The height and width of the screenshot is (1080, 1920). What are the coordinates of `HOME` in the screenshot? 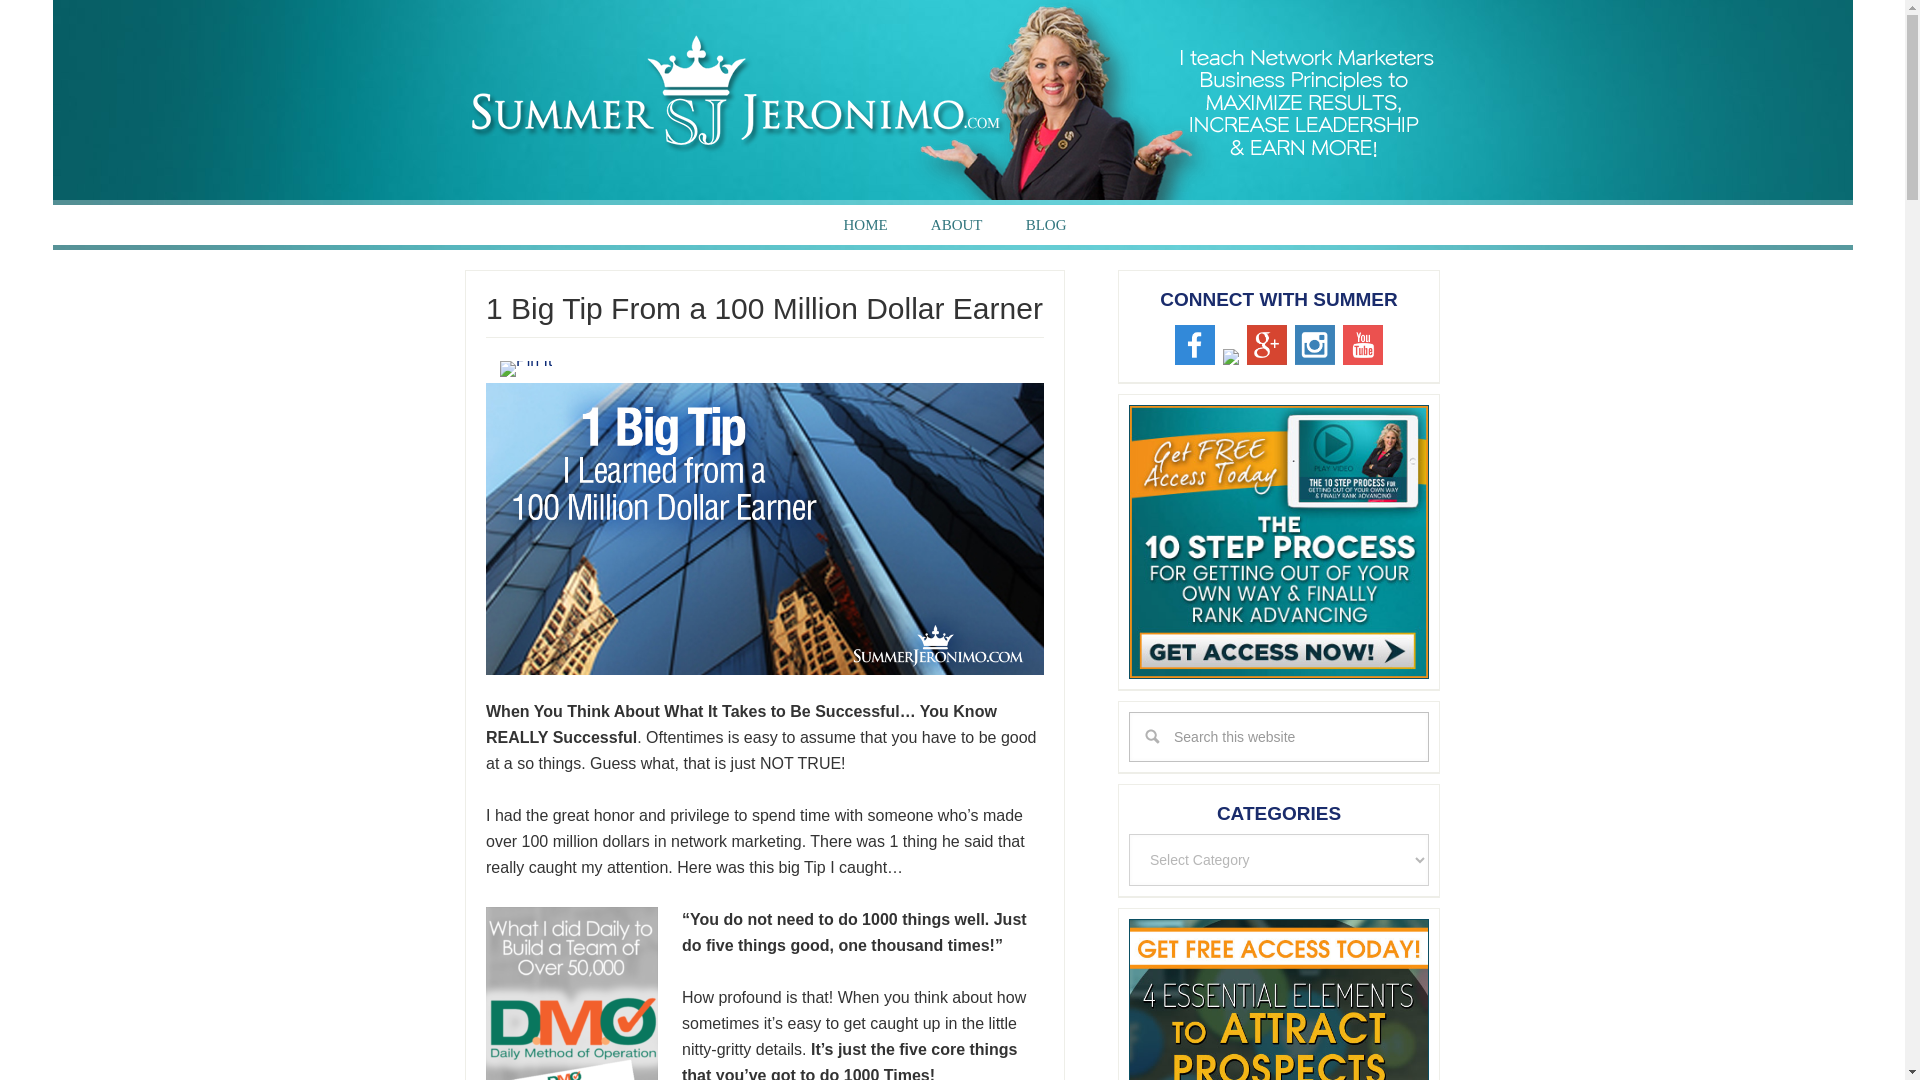 It's located at (864, 225).